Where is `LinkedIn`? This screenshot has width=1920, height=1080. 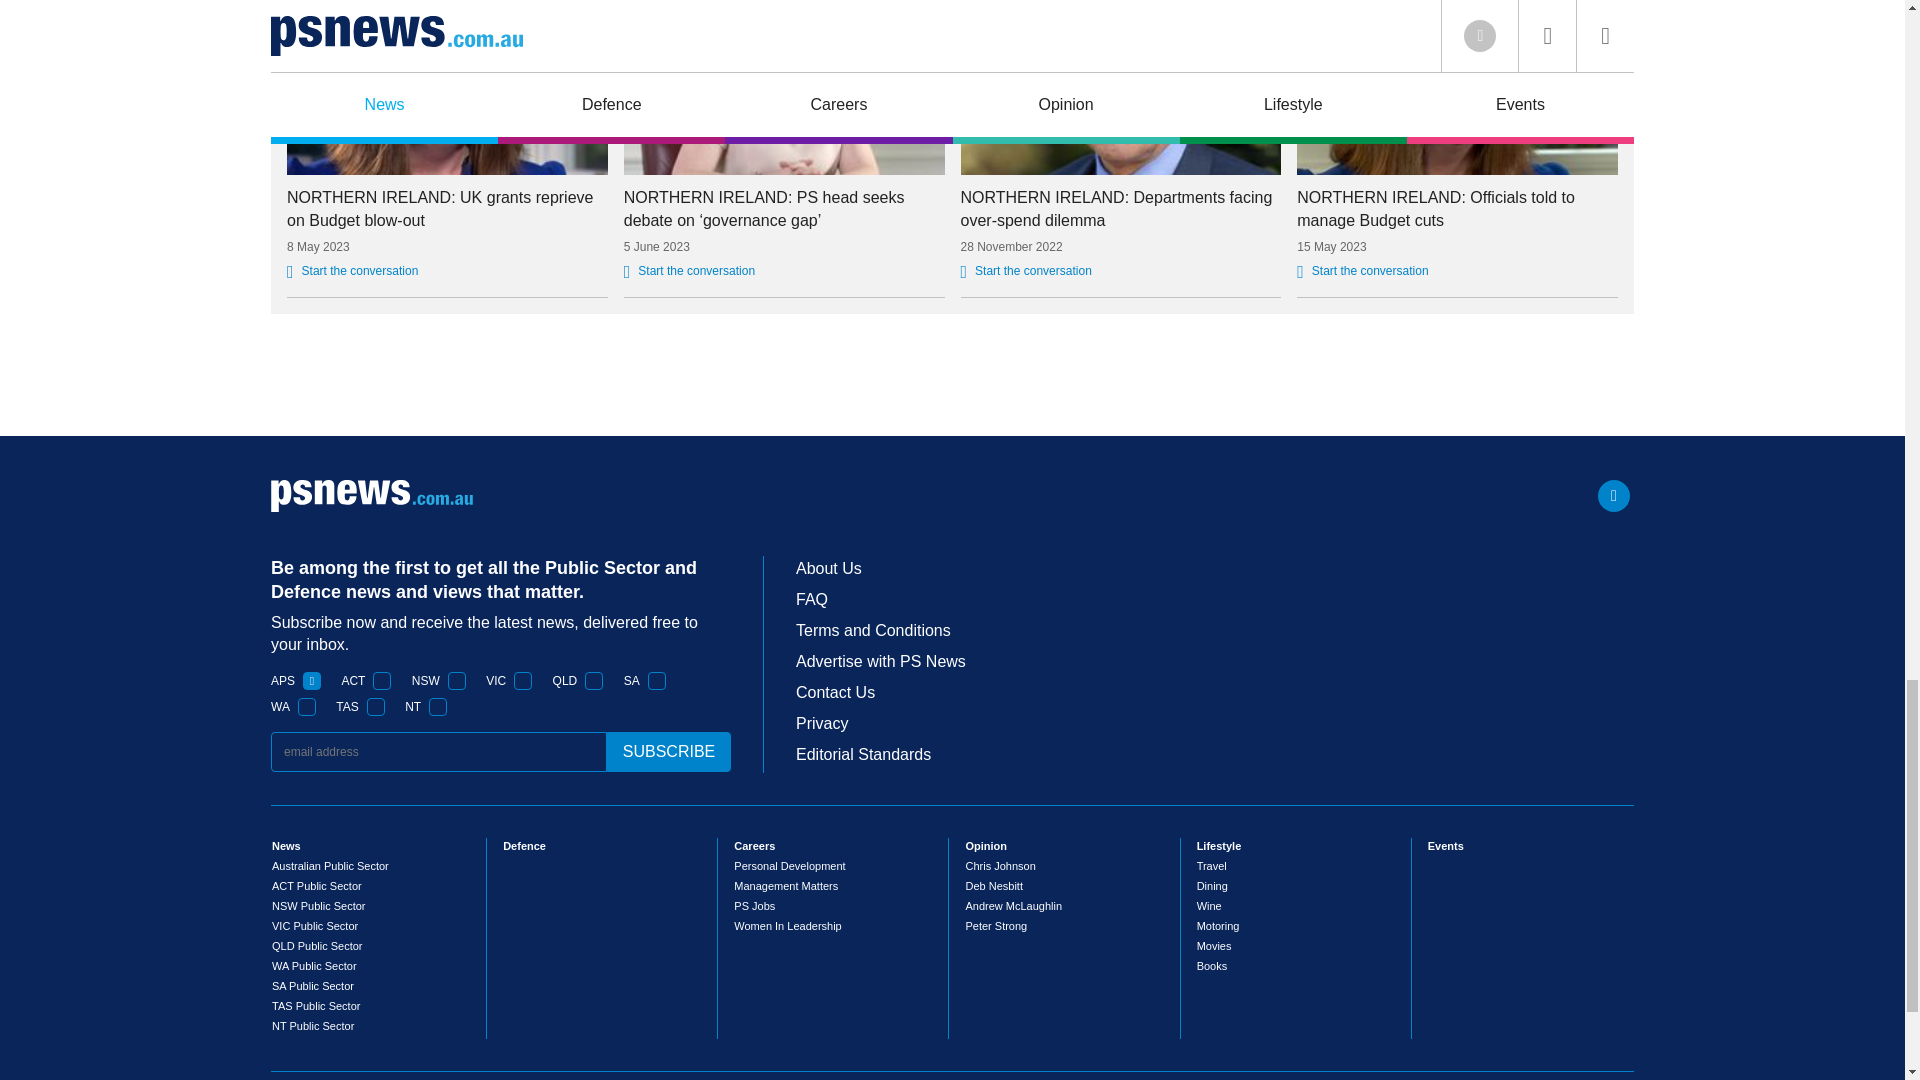 LinkedIn is located at coordinates (1614, 495).